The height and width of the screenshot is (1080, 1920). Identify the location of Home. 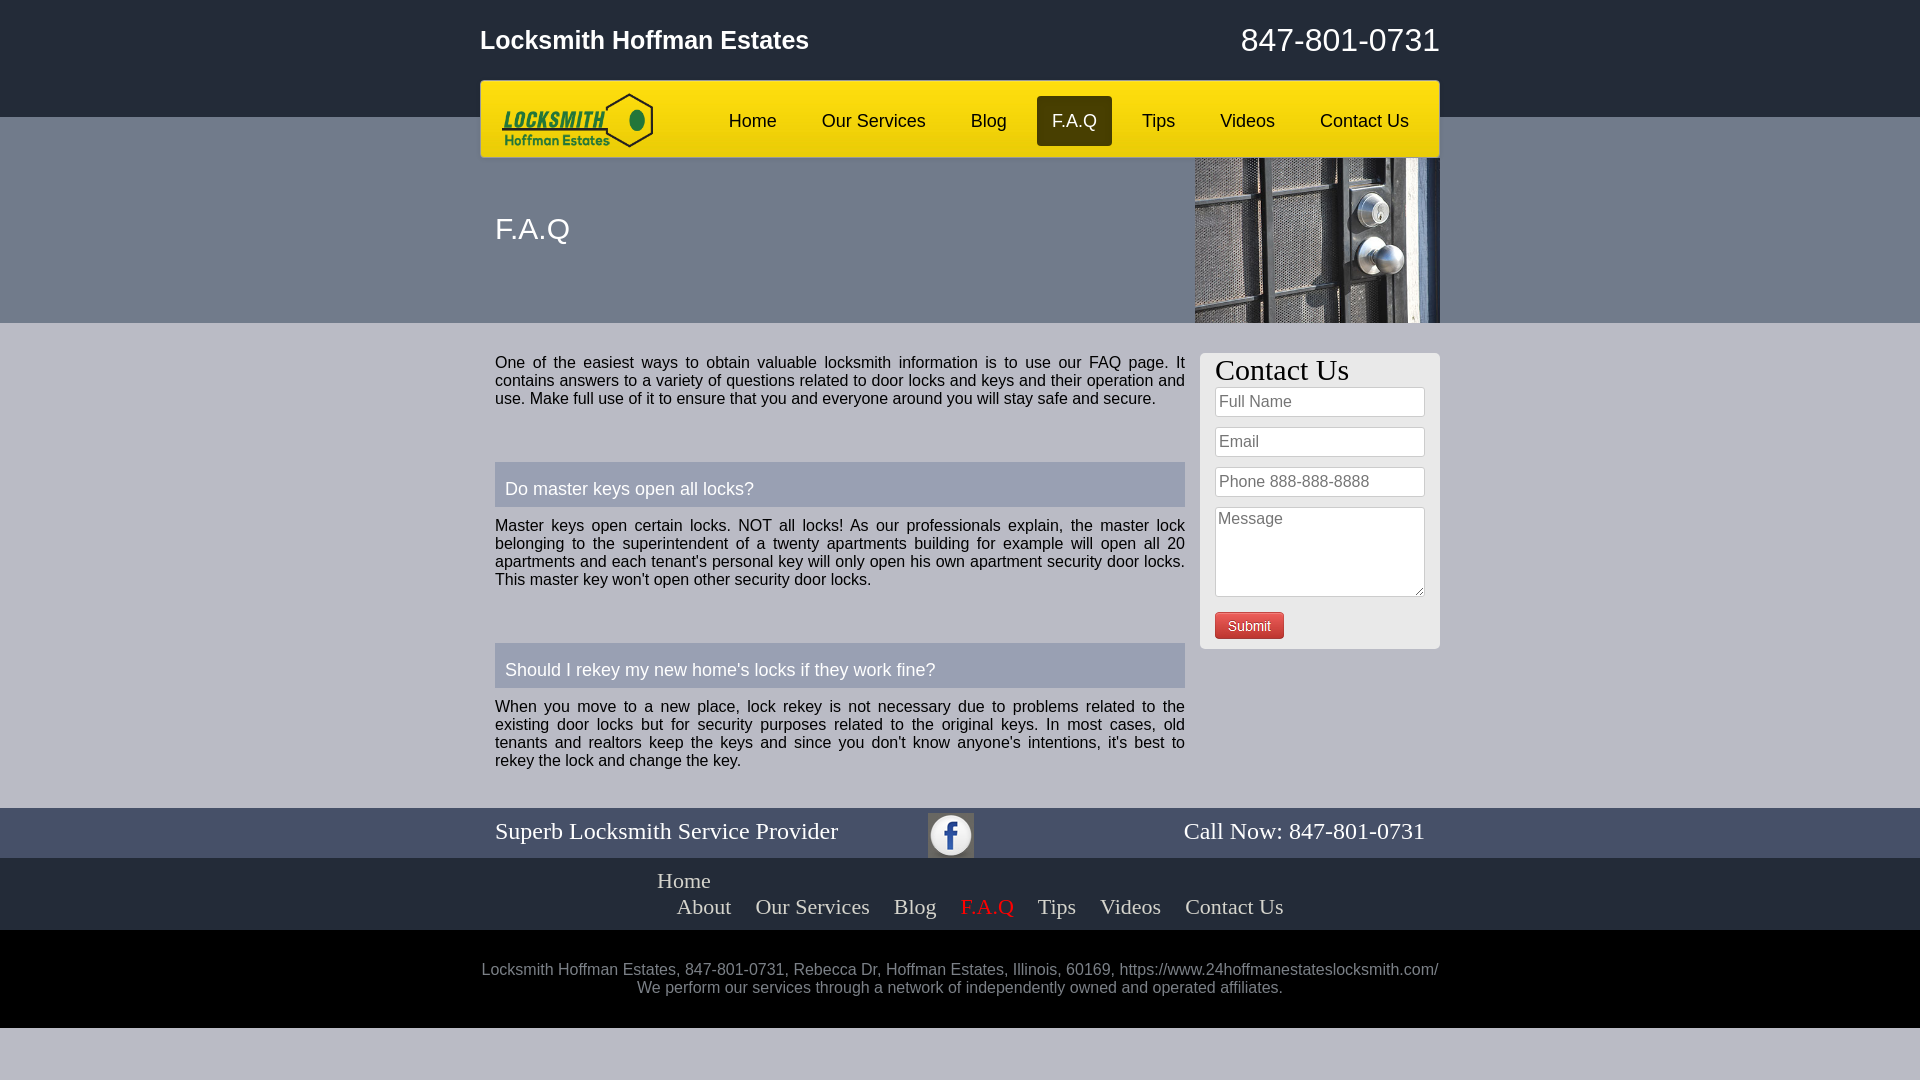
(684, 880).